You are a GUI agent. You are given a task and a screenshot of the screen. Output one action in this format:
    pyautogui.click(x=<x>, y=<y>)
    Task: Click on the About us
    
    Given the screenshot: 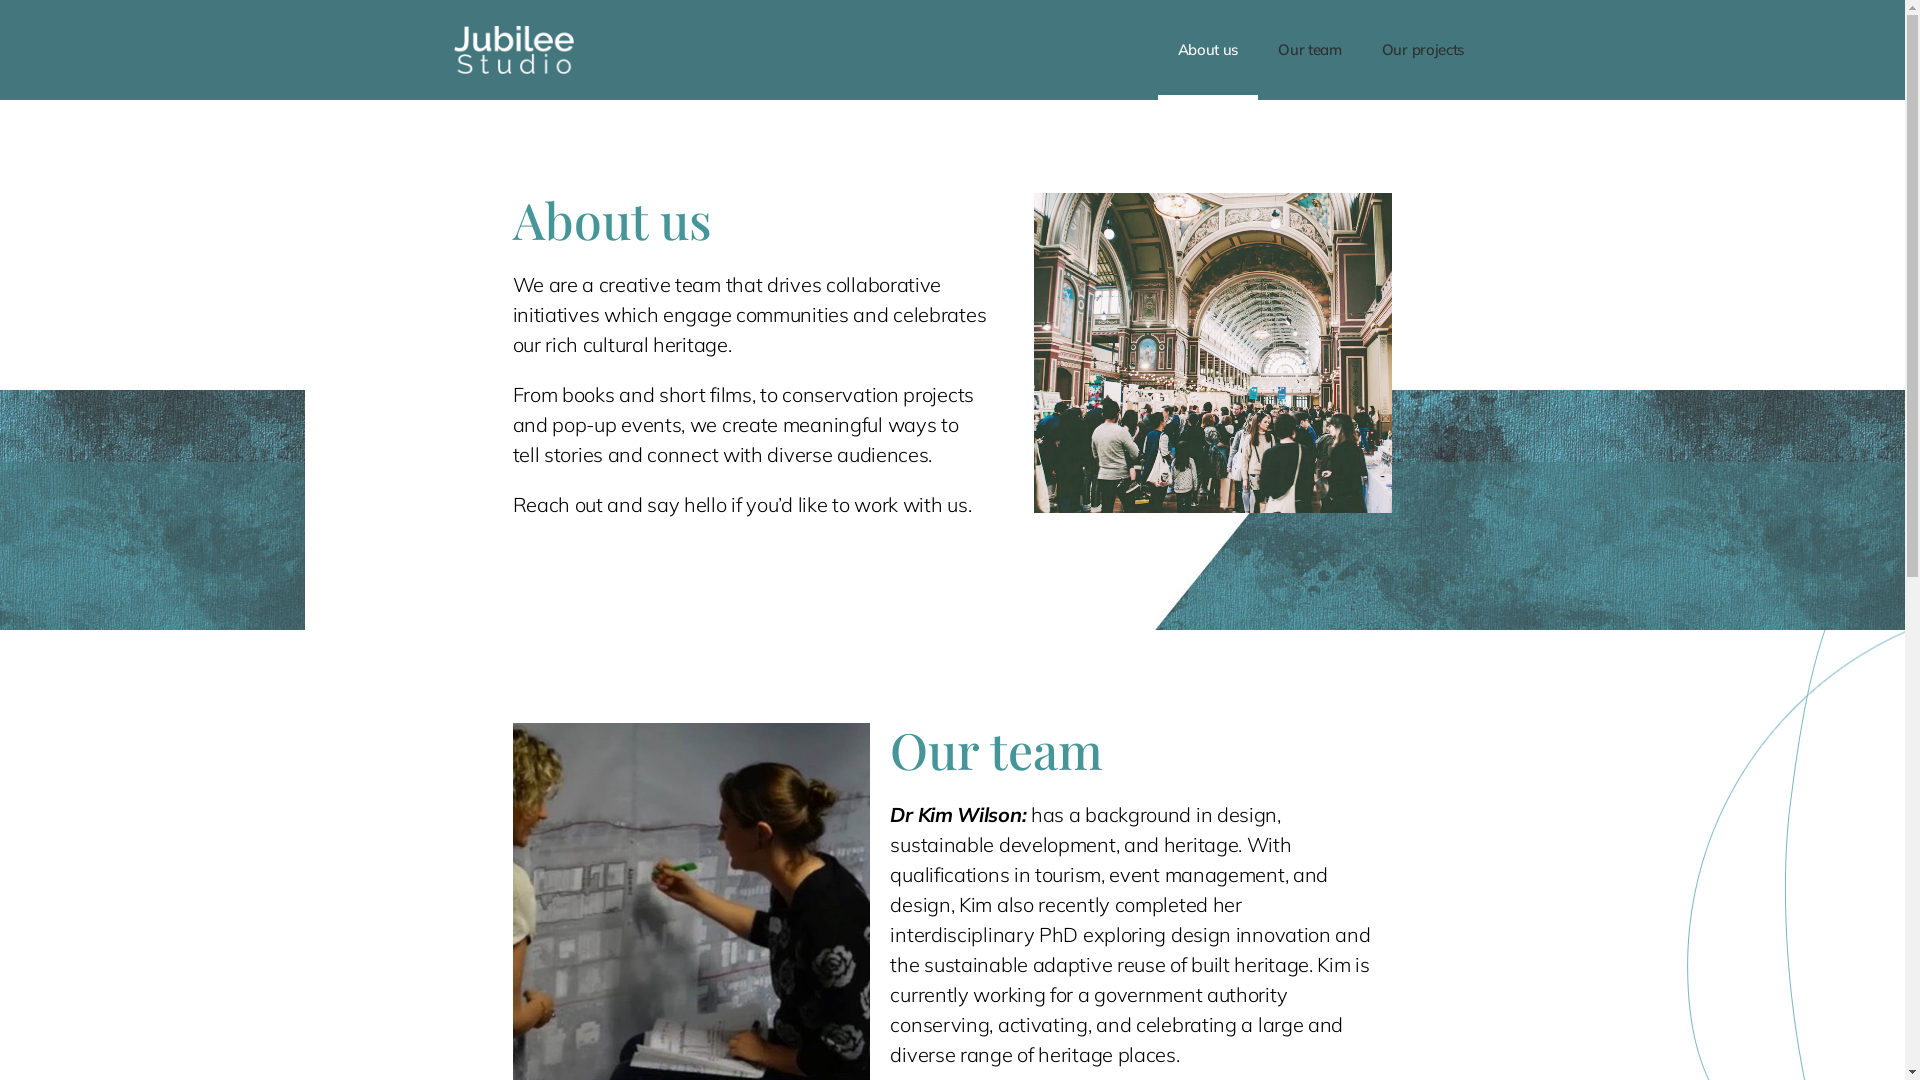 What is the action you would take?
    pyautogui.click(x=1208, y=50)
    